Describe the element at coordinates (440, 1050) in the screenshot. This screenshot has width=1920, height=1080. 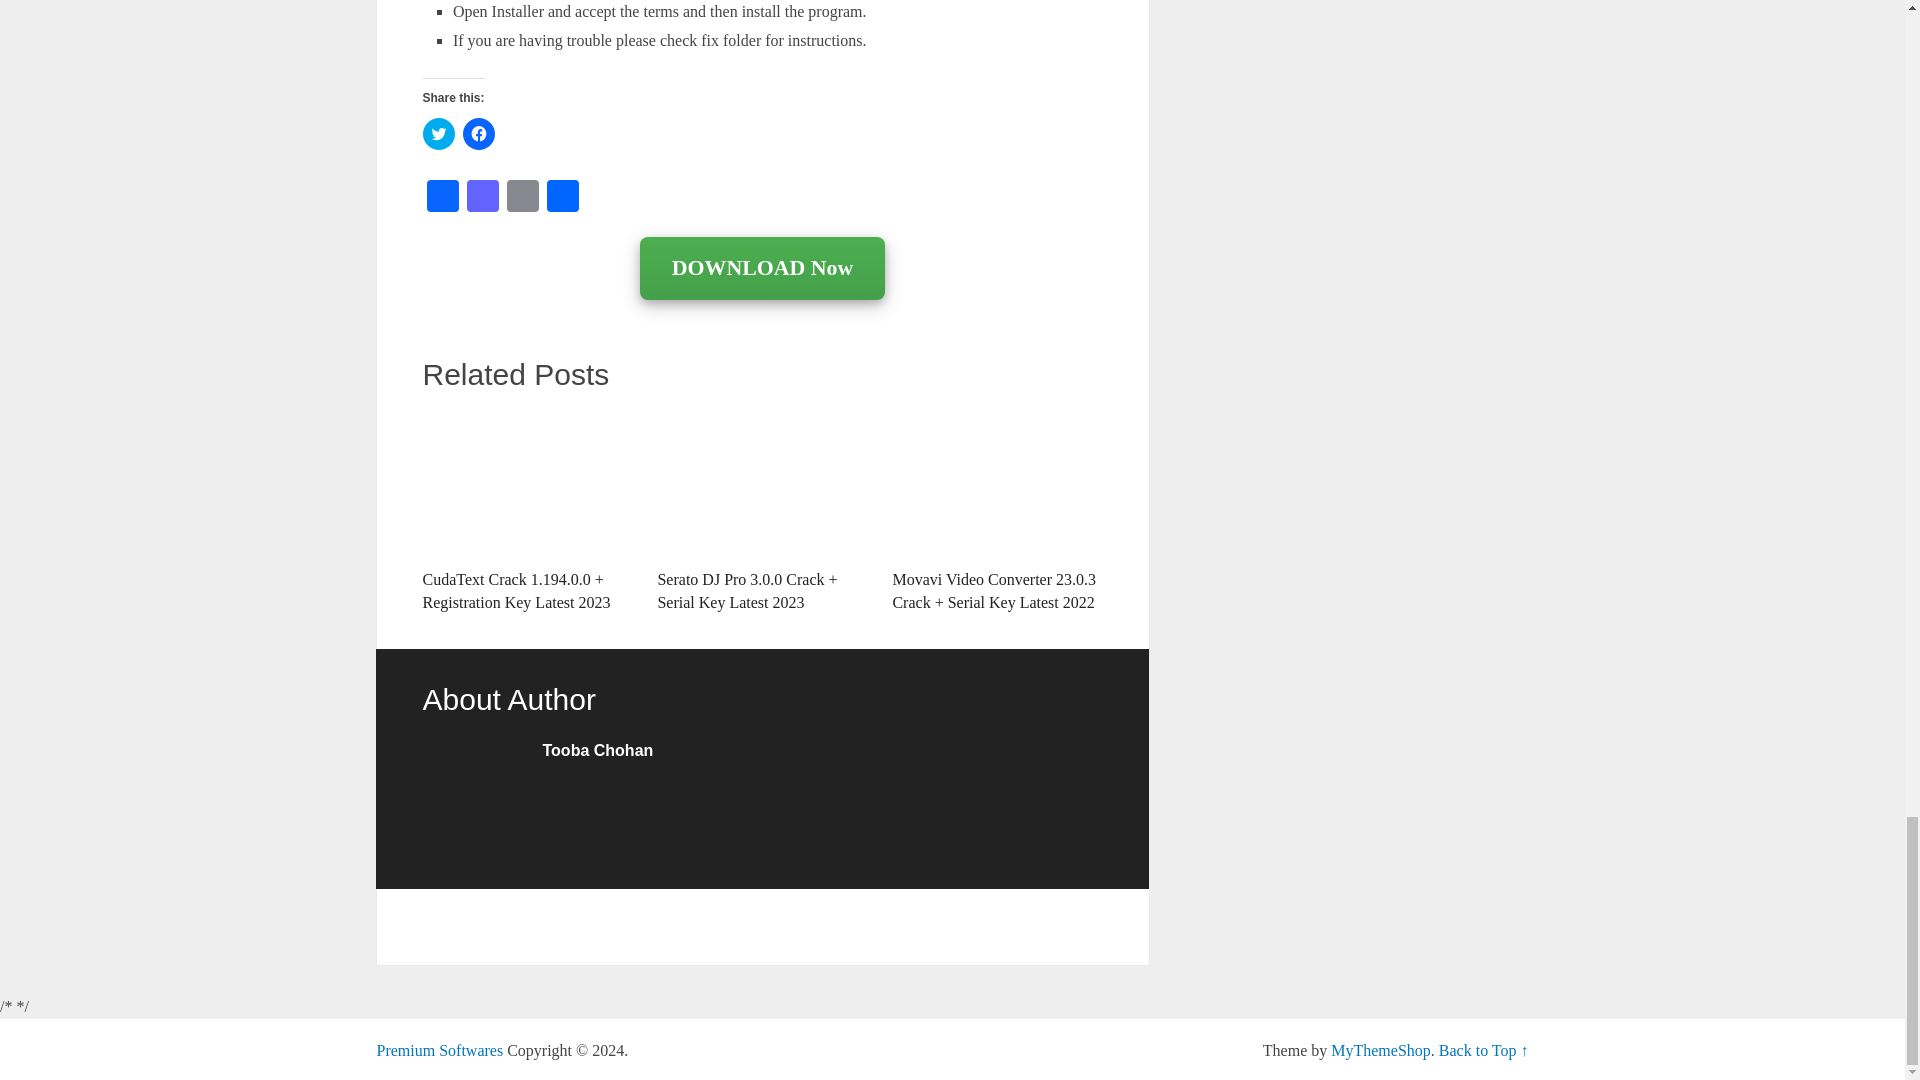
I see `Premium Softwares` at that location.